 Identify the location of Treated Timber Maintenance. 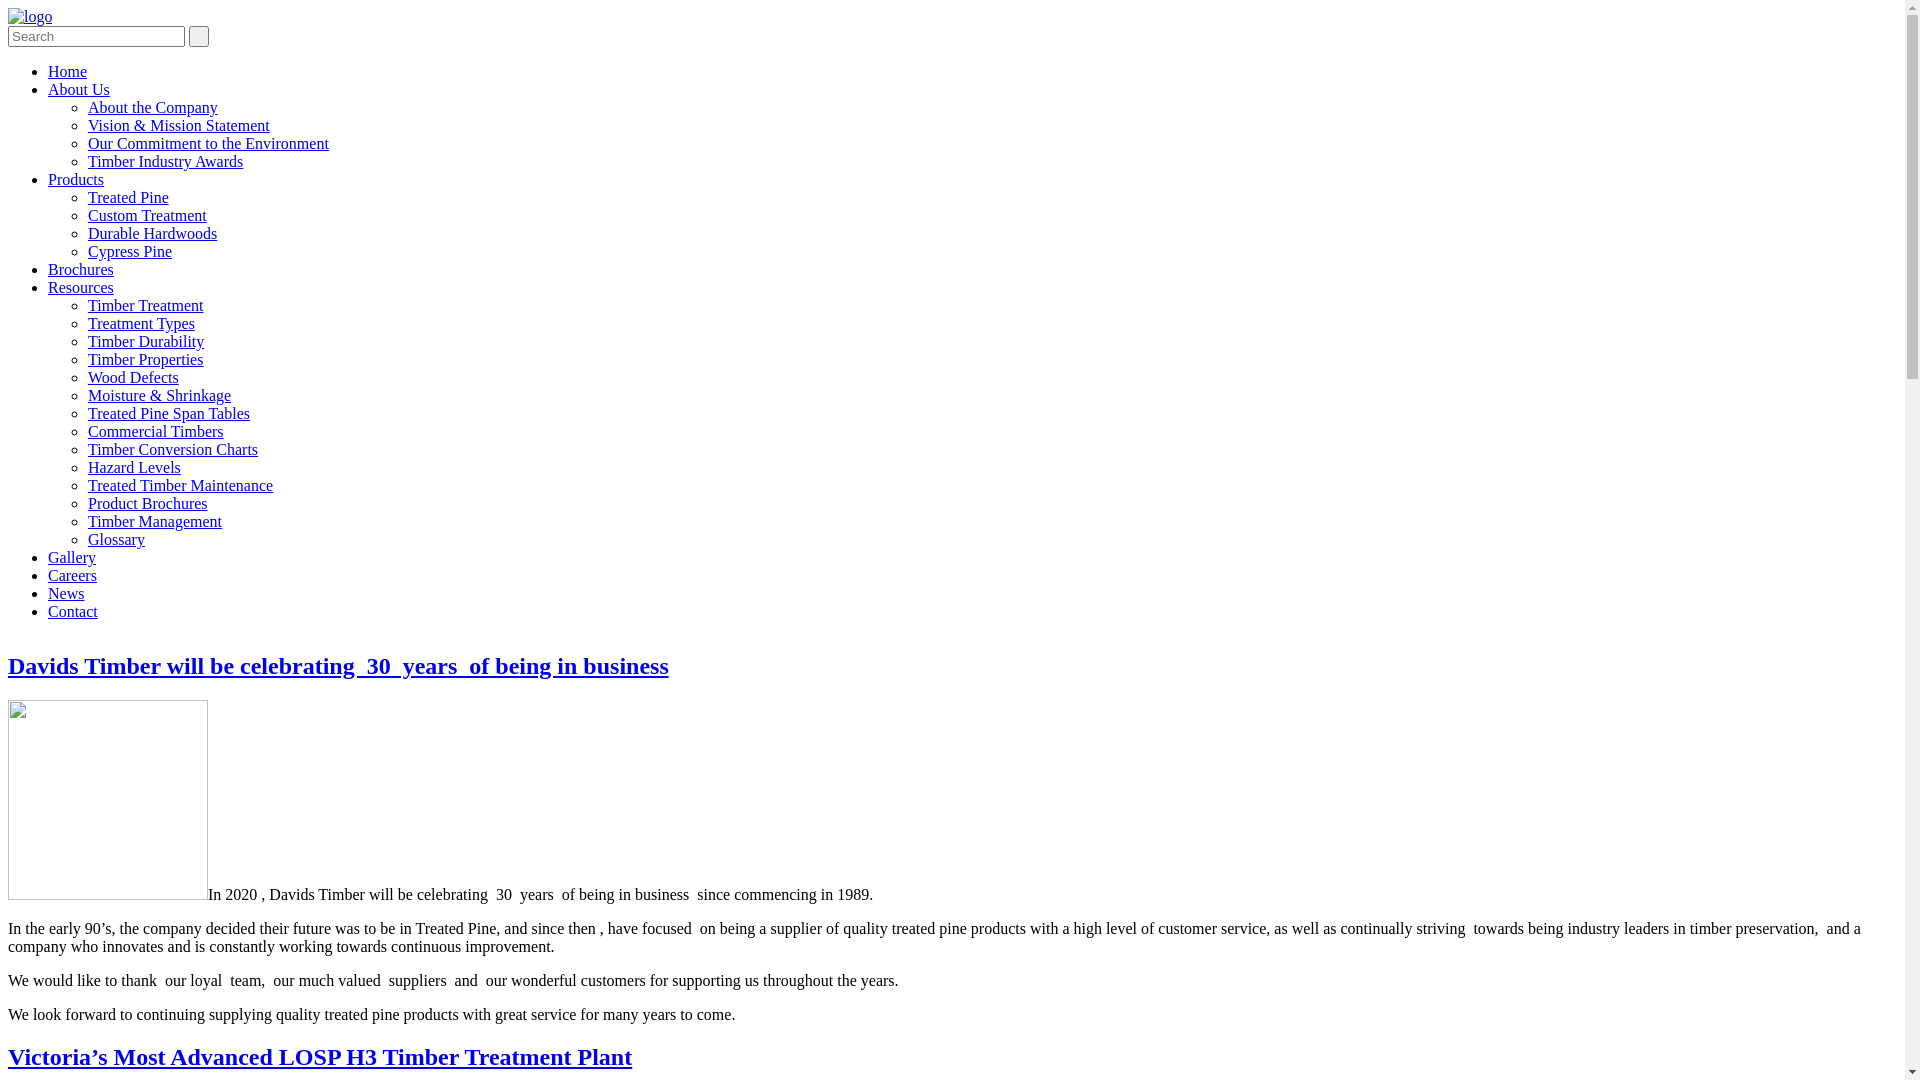
(180, 486).